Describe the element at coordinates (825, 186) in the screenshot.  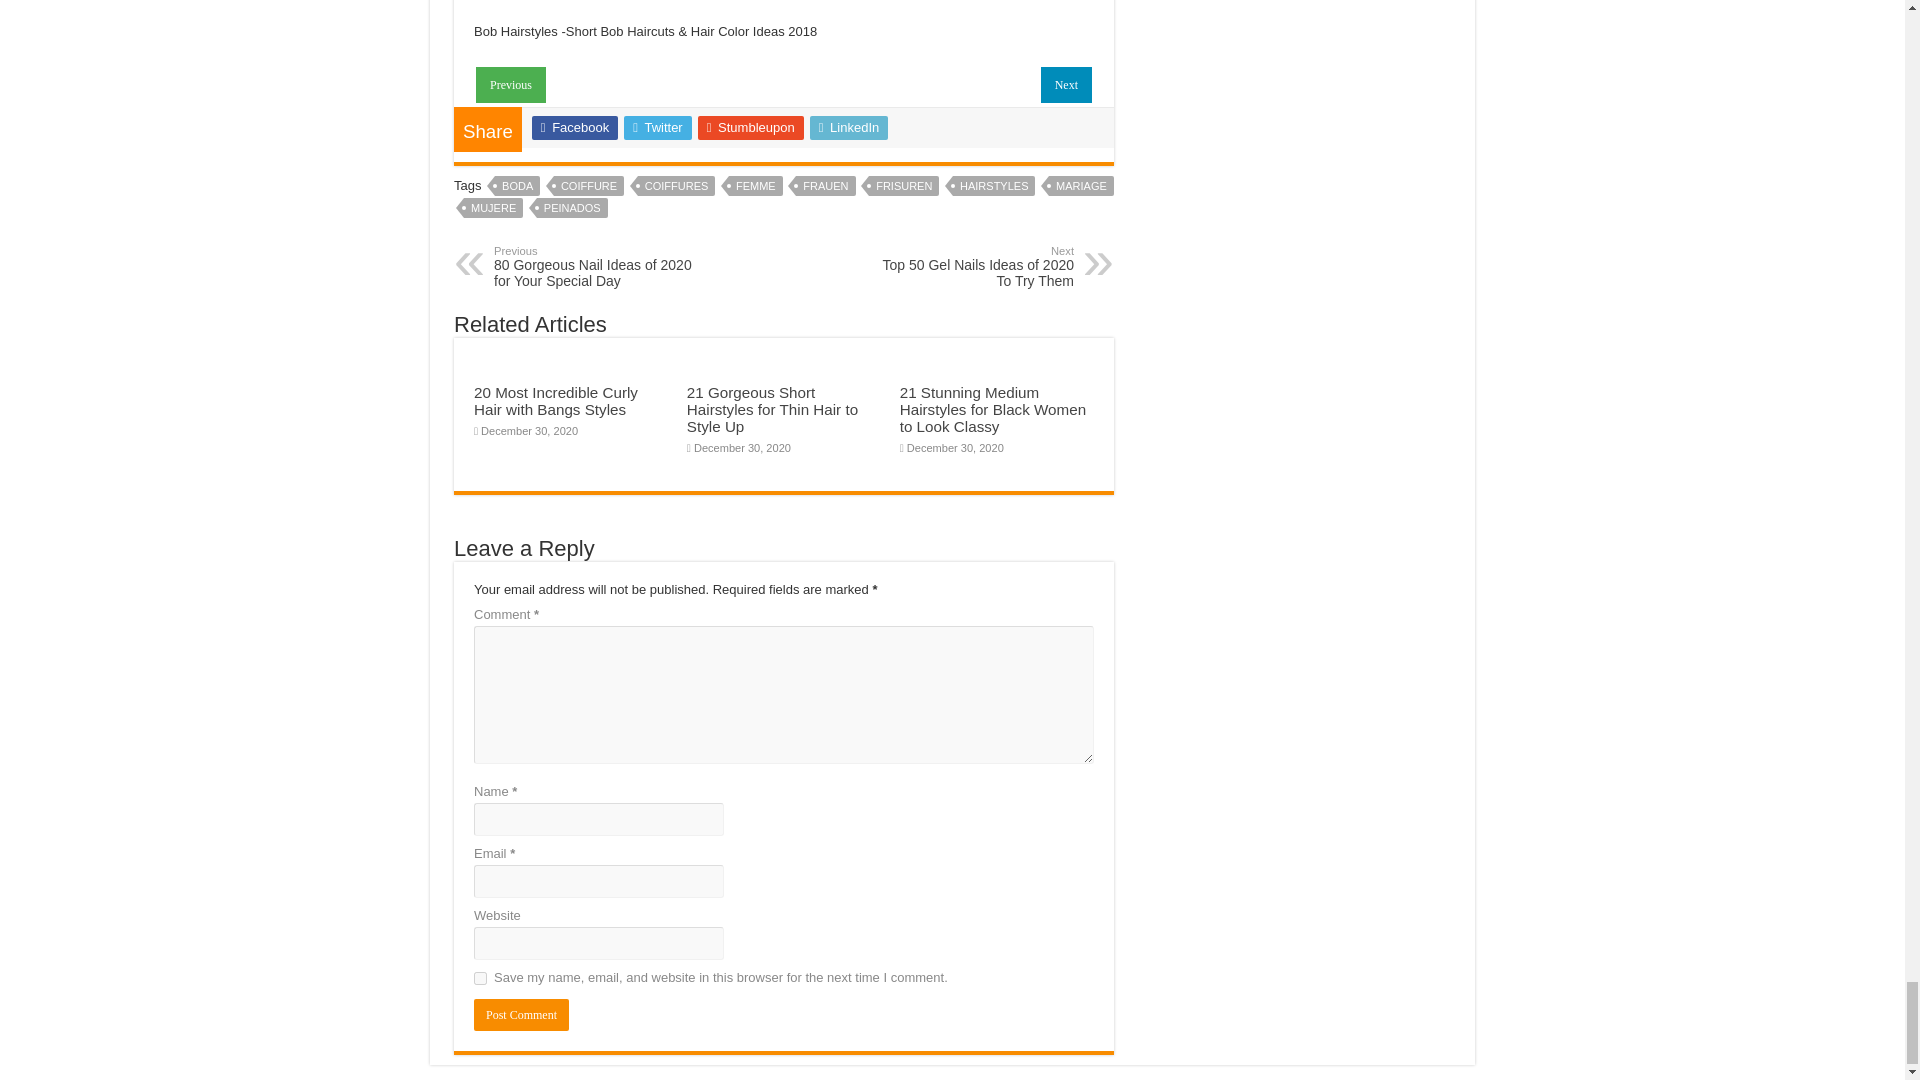
I see `FRAUEN` at that location.